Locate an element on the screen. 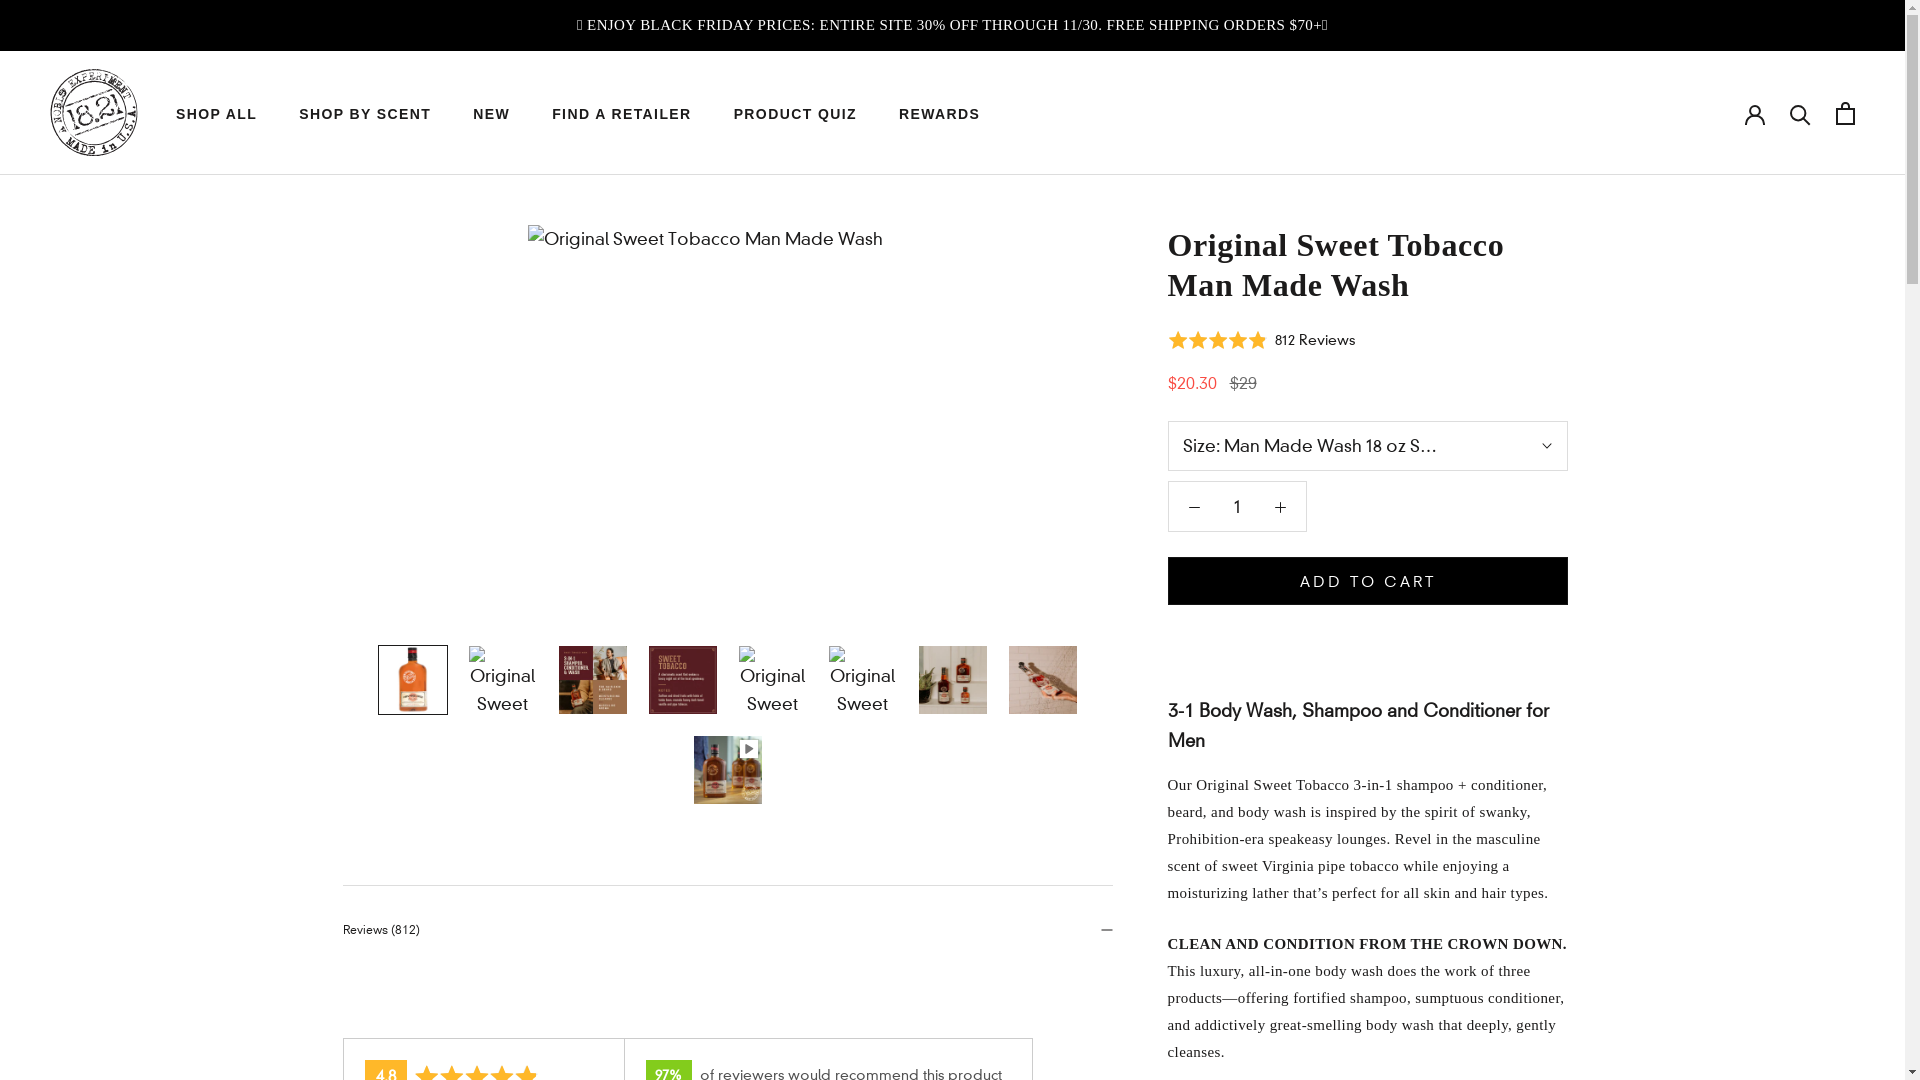 The height and width of the screenshot is (1080, 1920). NEW
NEW is located at coordinates (492, 114).